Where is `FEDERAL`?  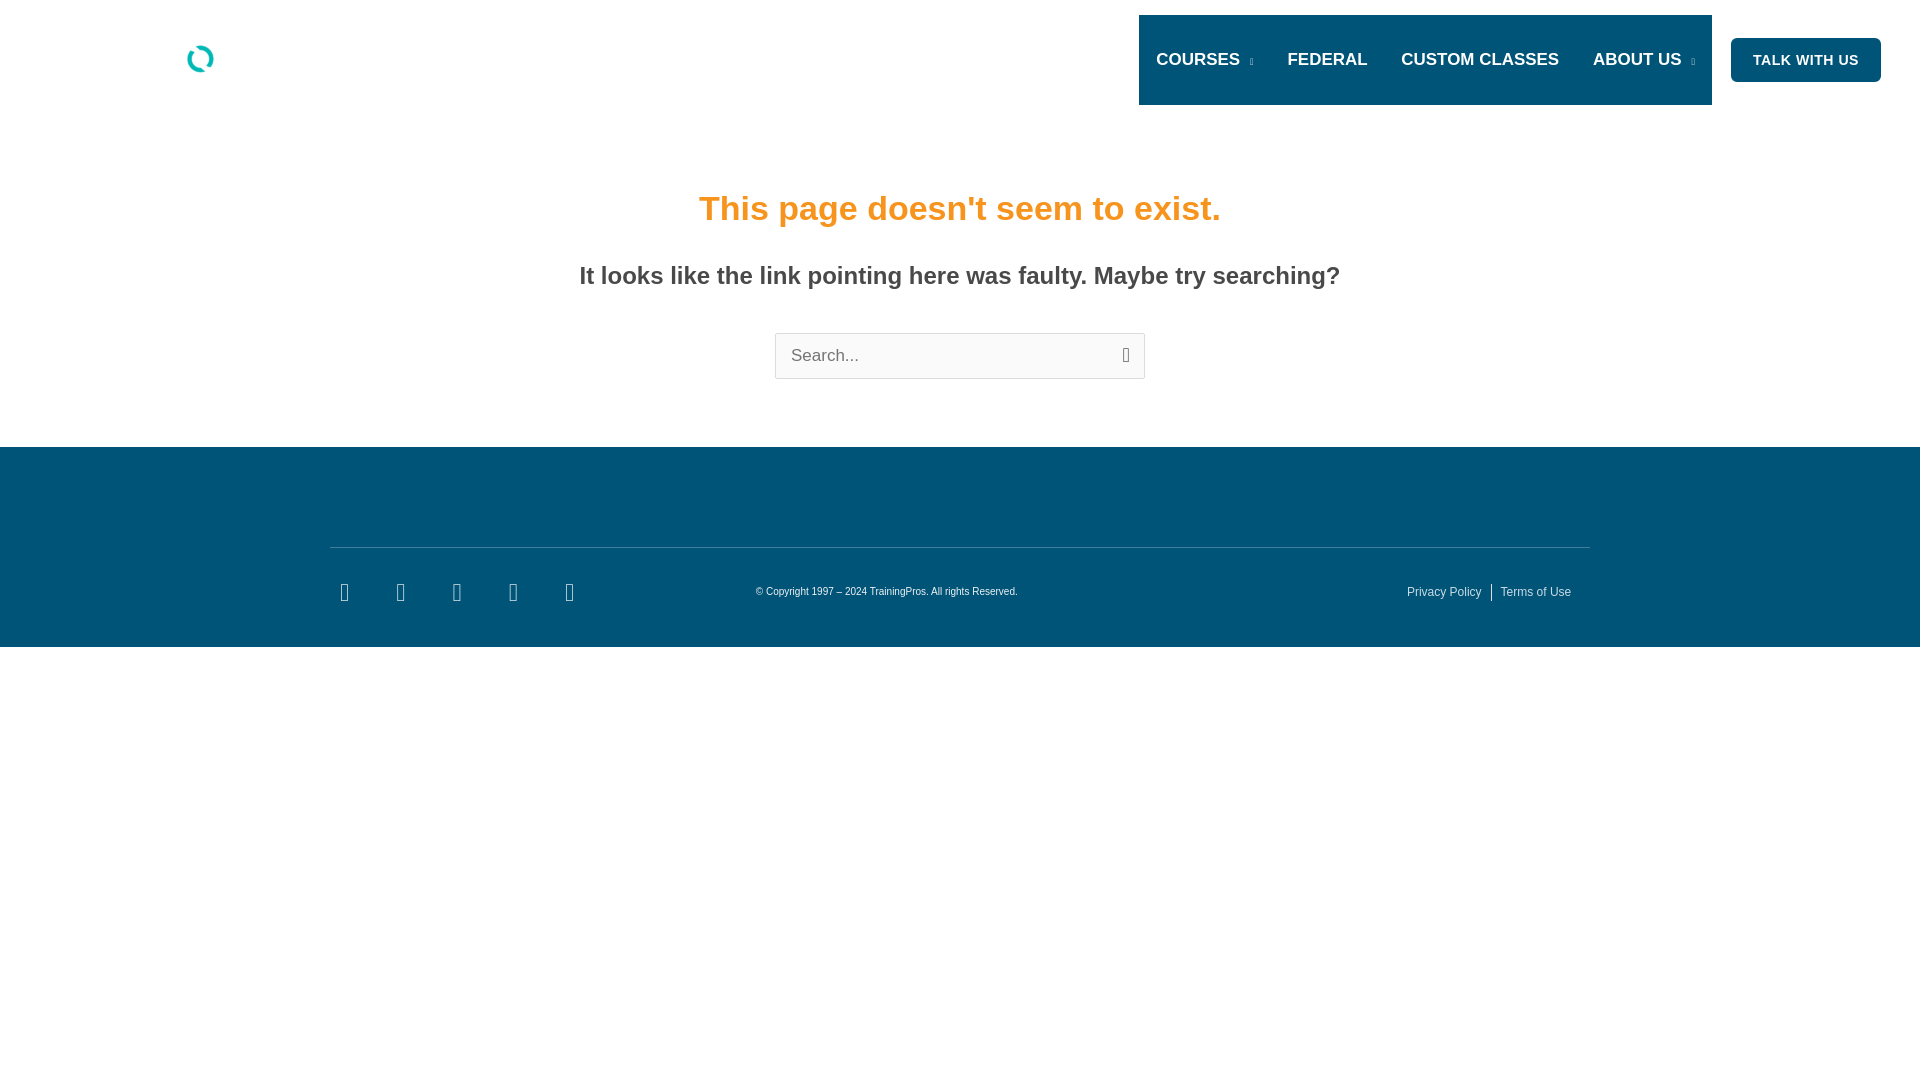 FEDERAL is located at coordinates (1328, 60).